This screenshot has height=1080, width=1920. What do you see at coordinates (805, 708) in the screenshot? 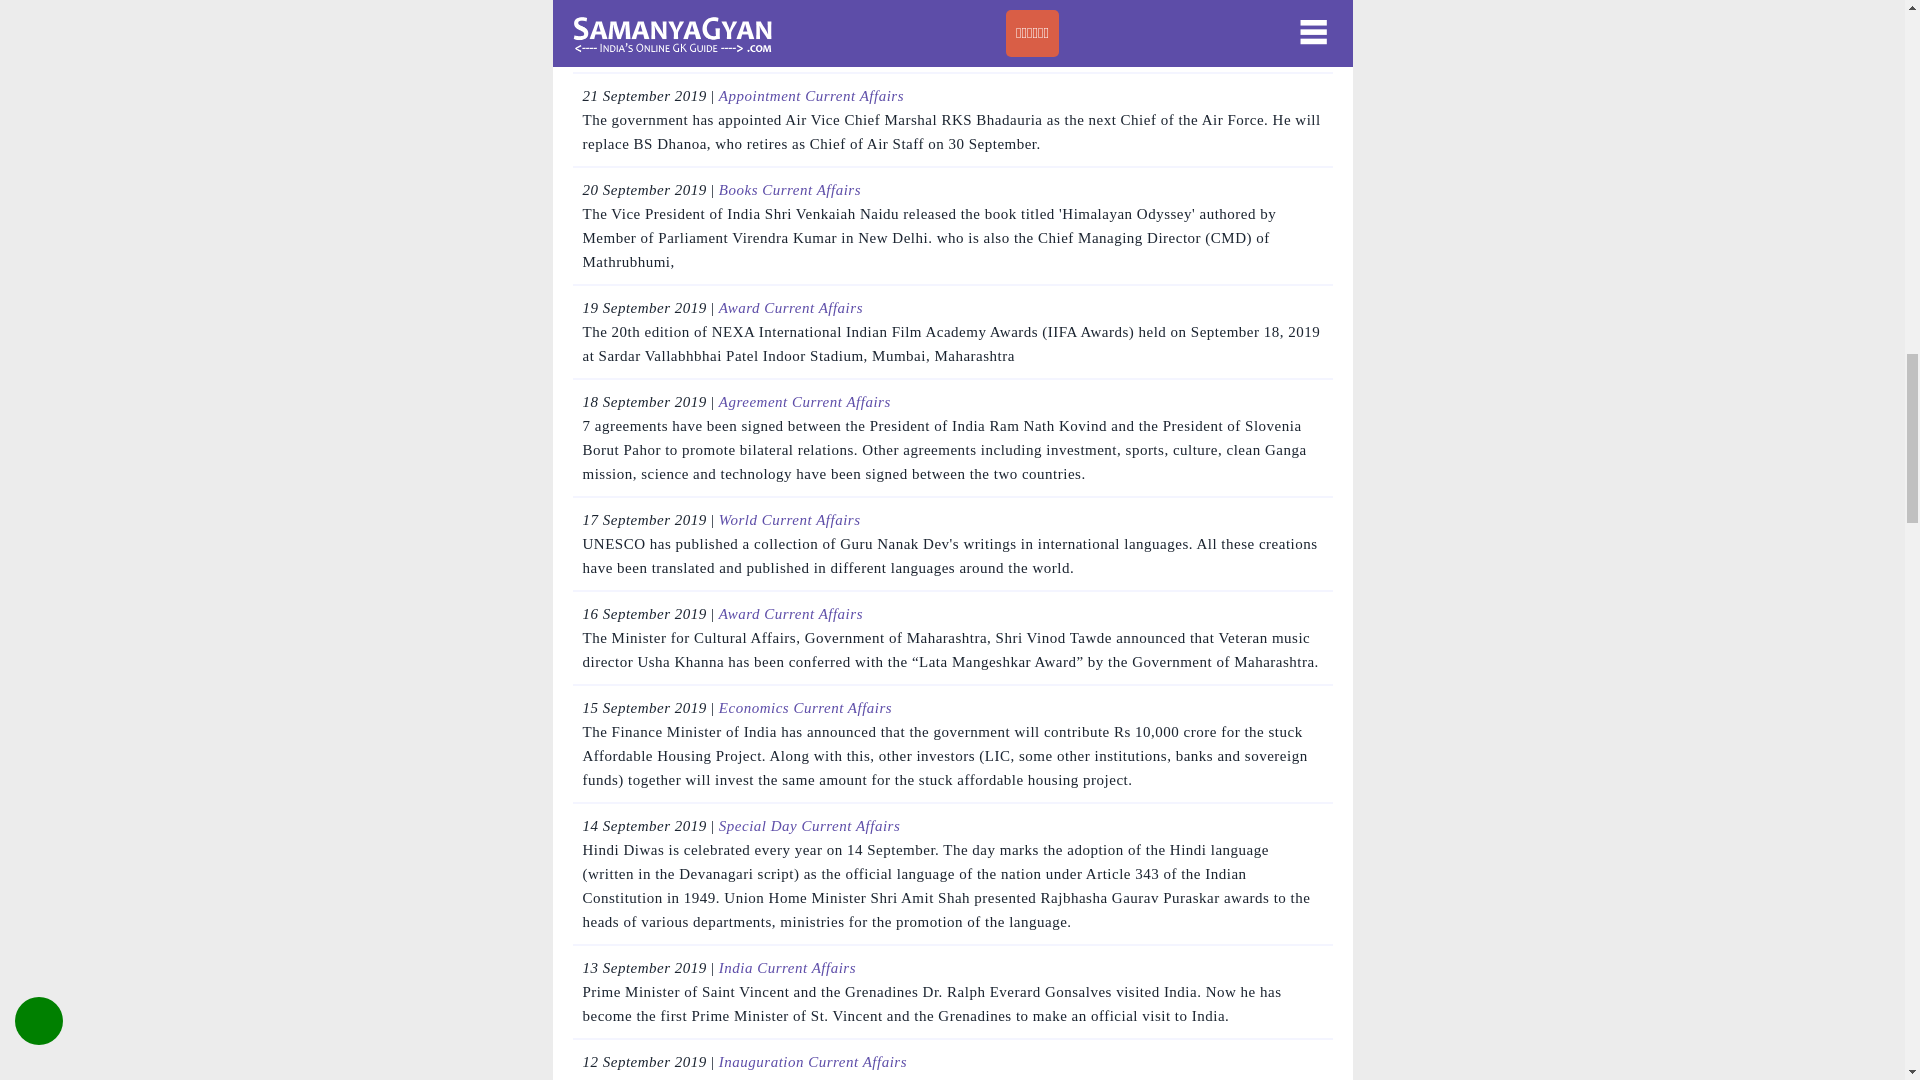
I see `Economics Current Affairs` at bounding box center [805, 708].